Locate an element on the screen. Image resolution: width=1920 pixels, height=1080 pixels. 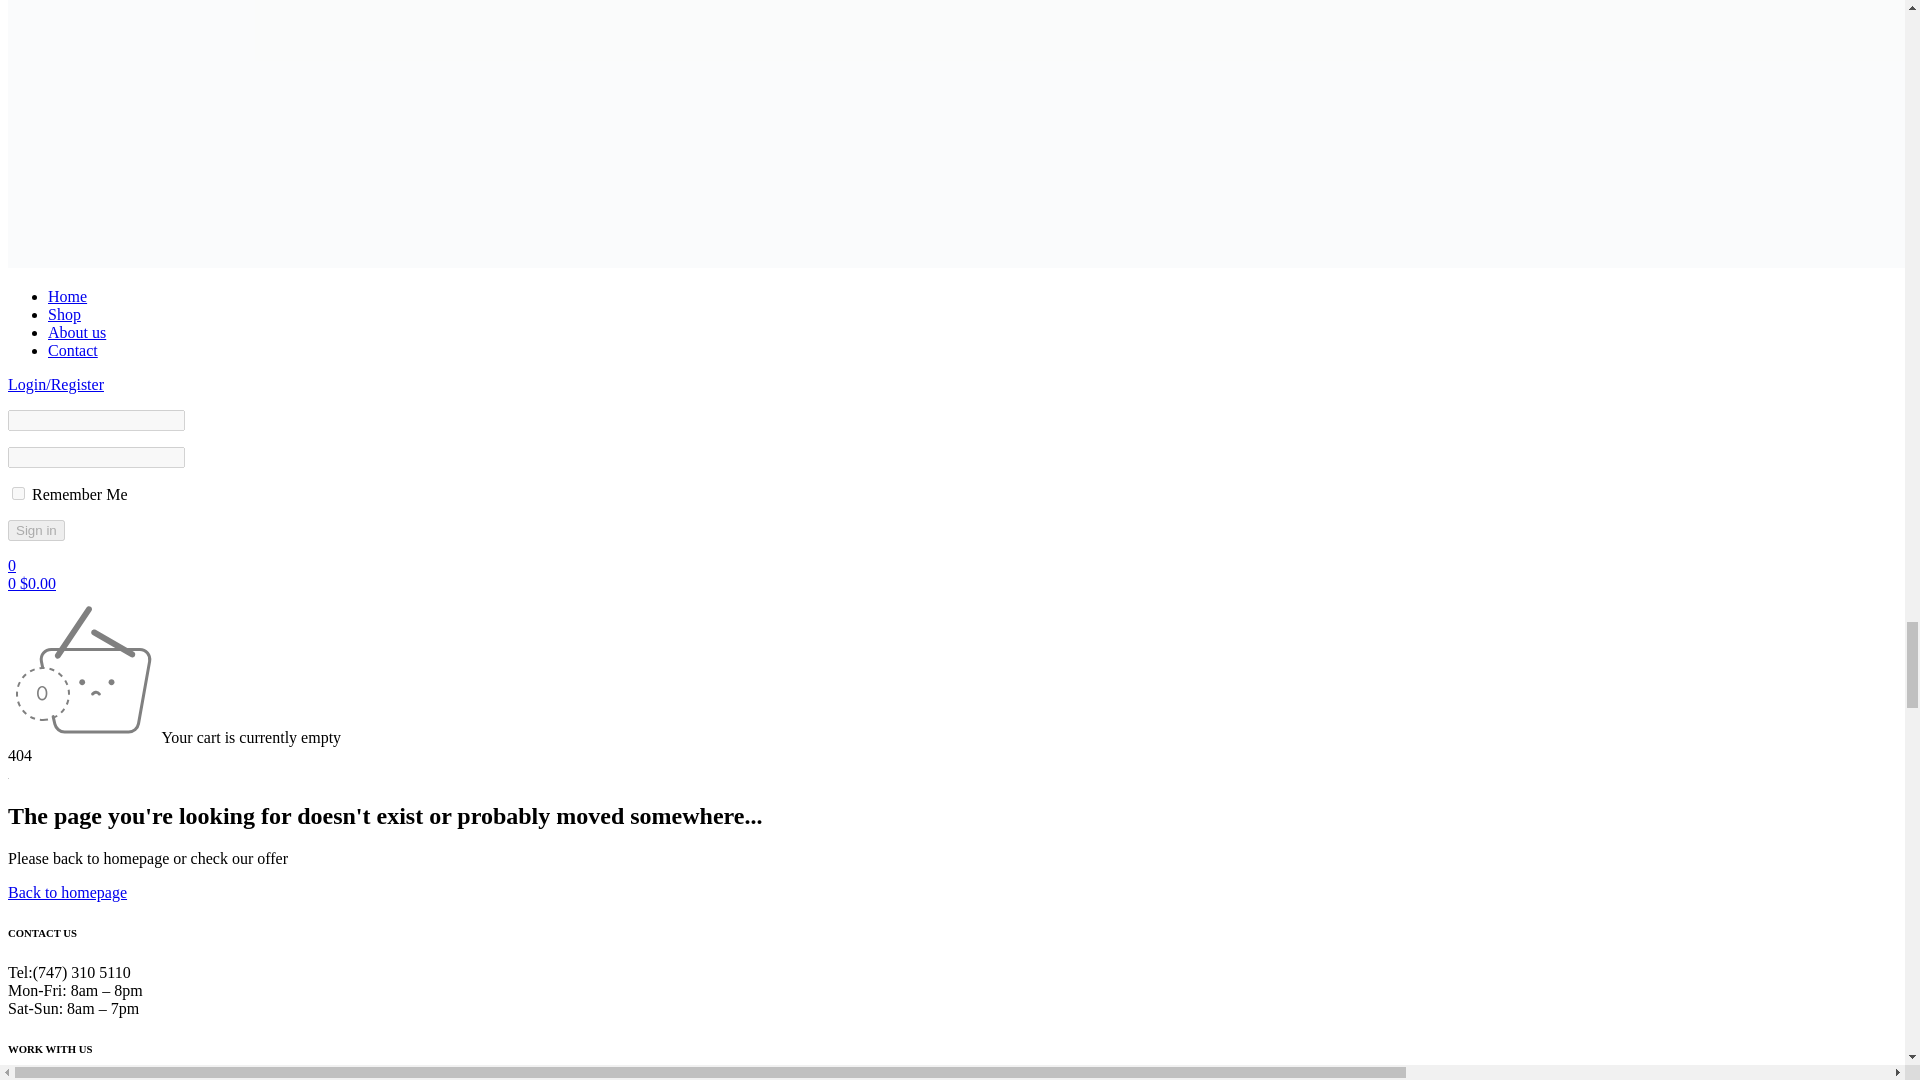
My Account is located at coordinates (55, 384).